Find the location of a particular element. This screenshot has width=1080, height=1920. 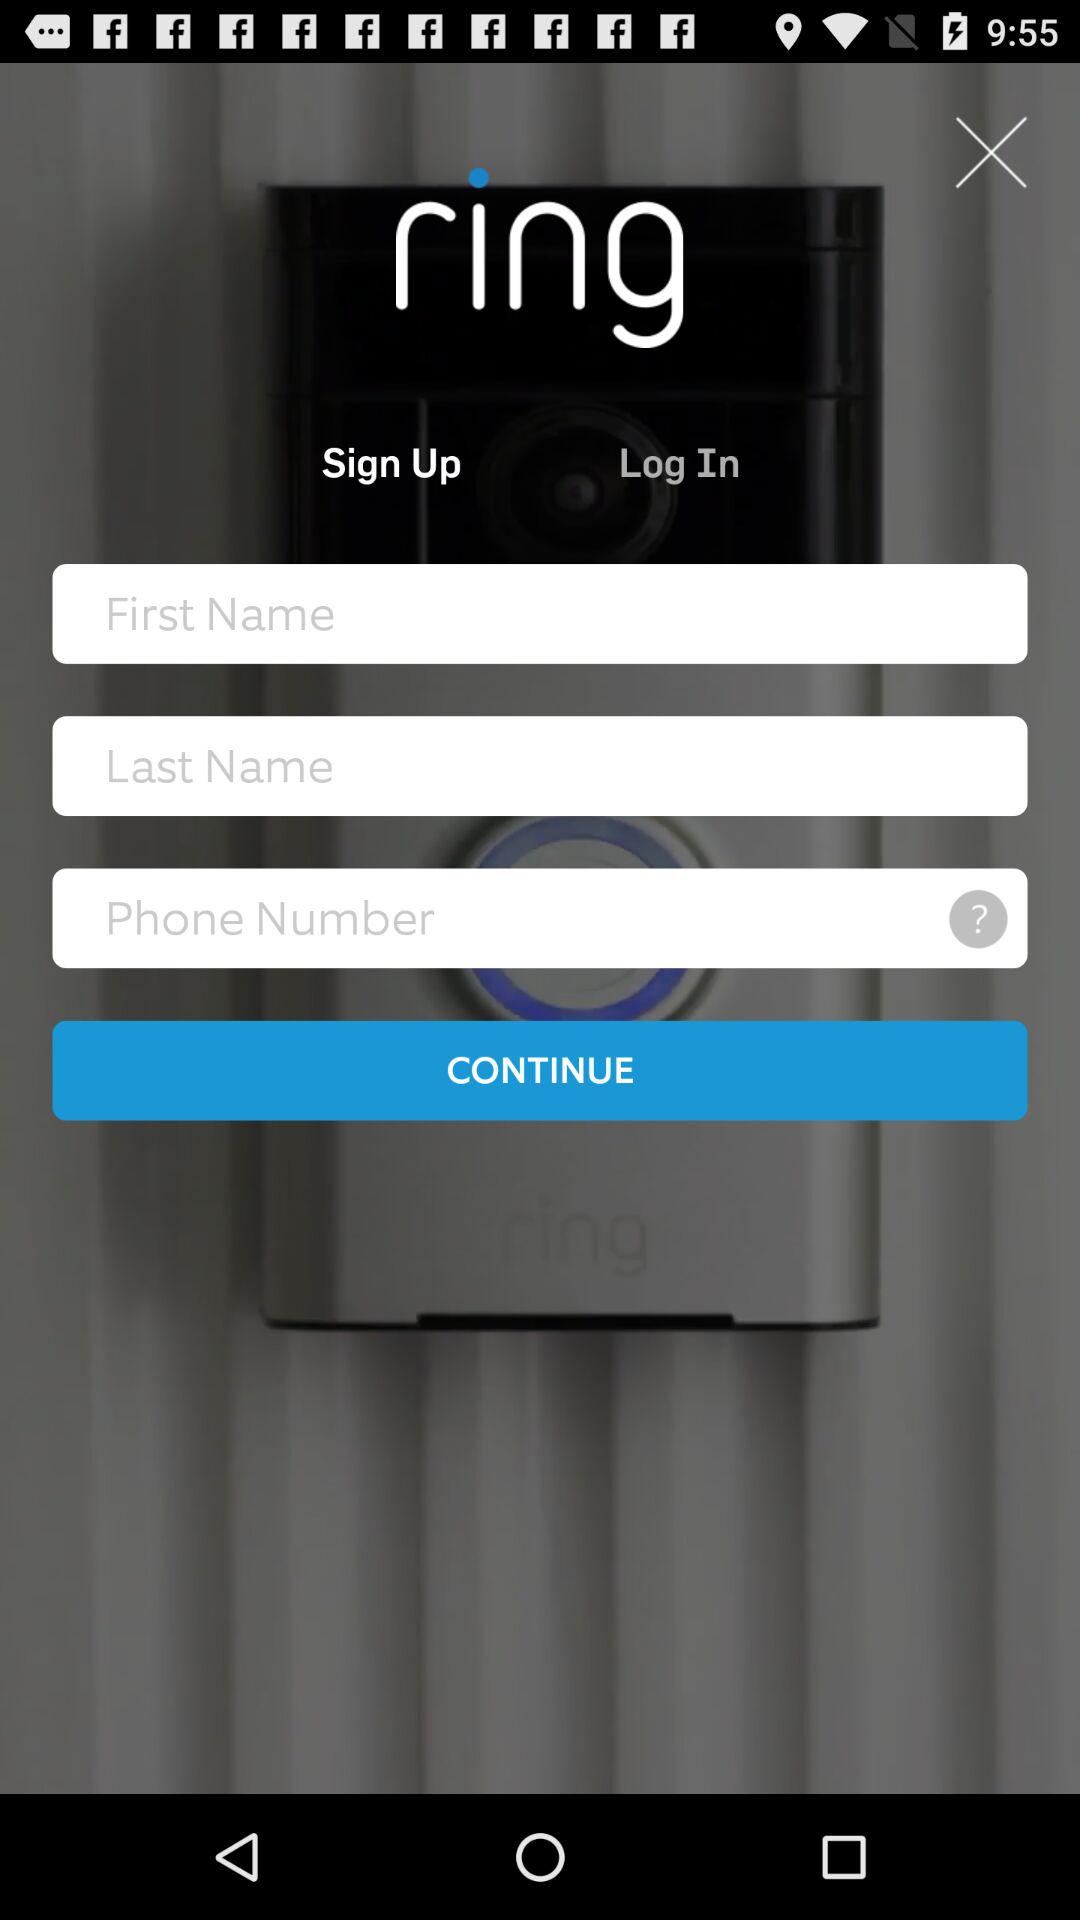

choose the item to the left of log in icon is located at coordinates (309, 462).